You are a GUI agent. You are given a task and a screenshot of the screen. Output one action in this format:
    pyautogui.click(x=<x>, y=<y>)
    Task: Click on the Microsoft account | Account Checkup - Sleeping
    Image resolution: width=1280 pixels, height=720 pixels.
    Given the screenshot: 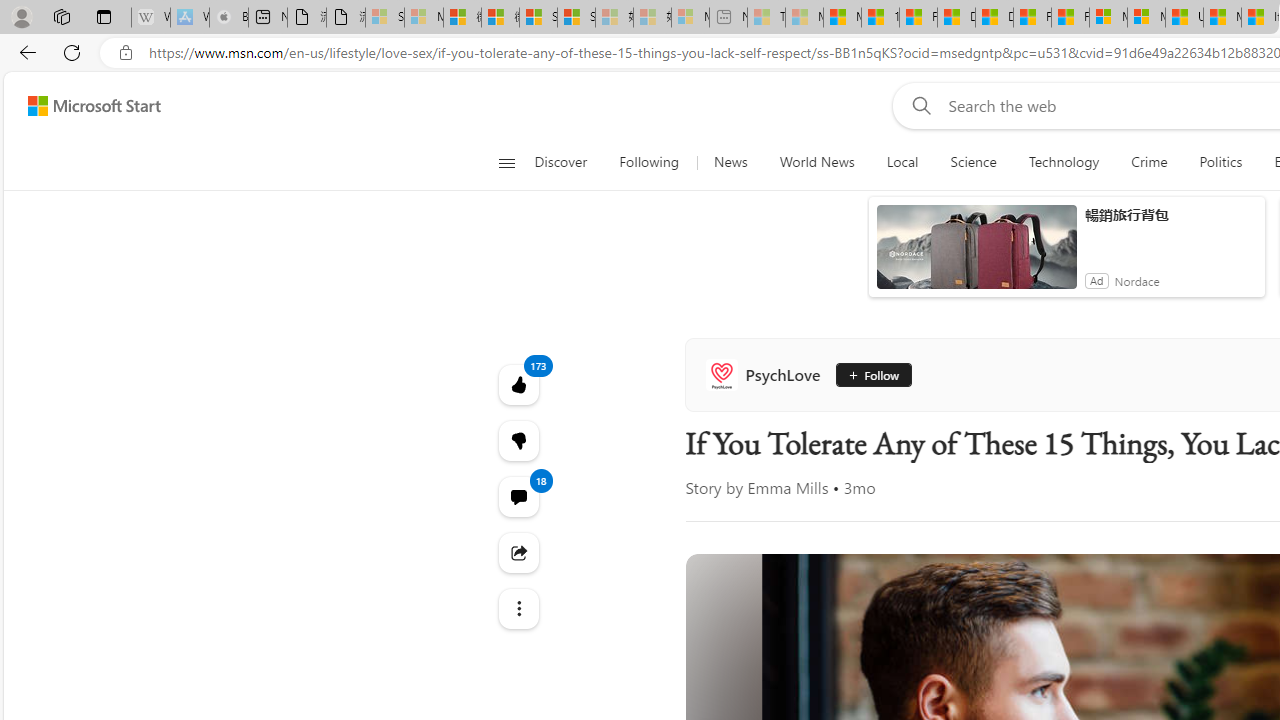 What is the action you would take?
    pyautogui.click(x=690, y=18)
    